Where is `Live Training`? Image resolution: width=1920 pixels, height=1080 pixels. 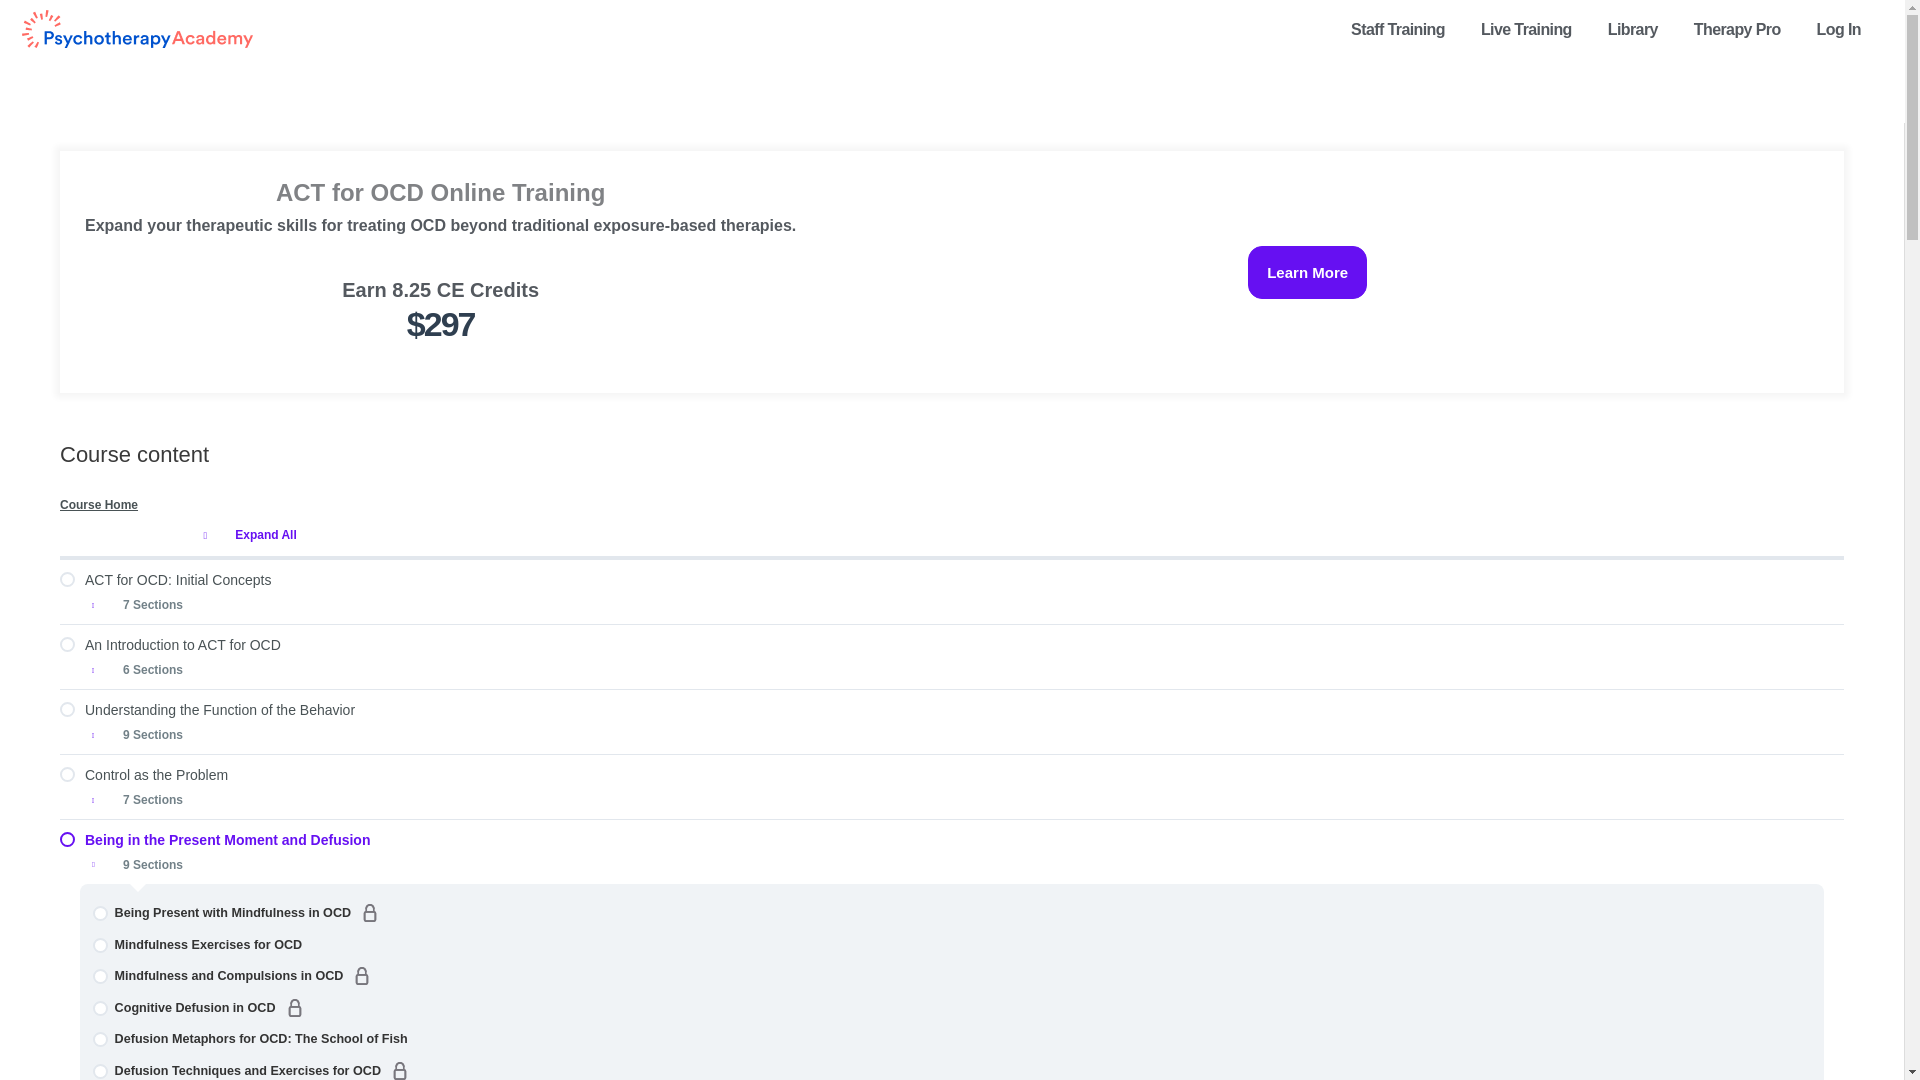
Live Training is located at coordinates (1532, 30).